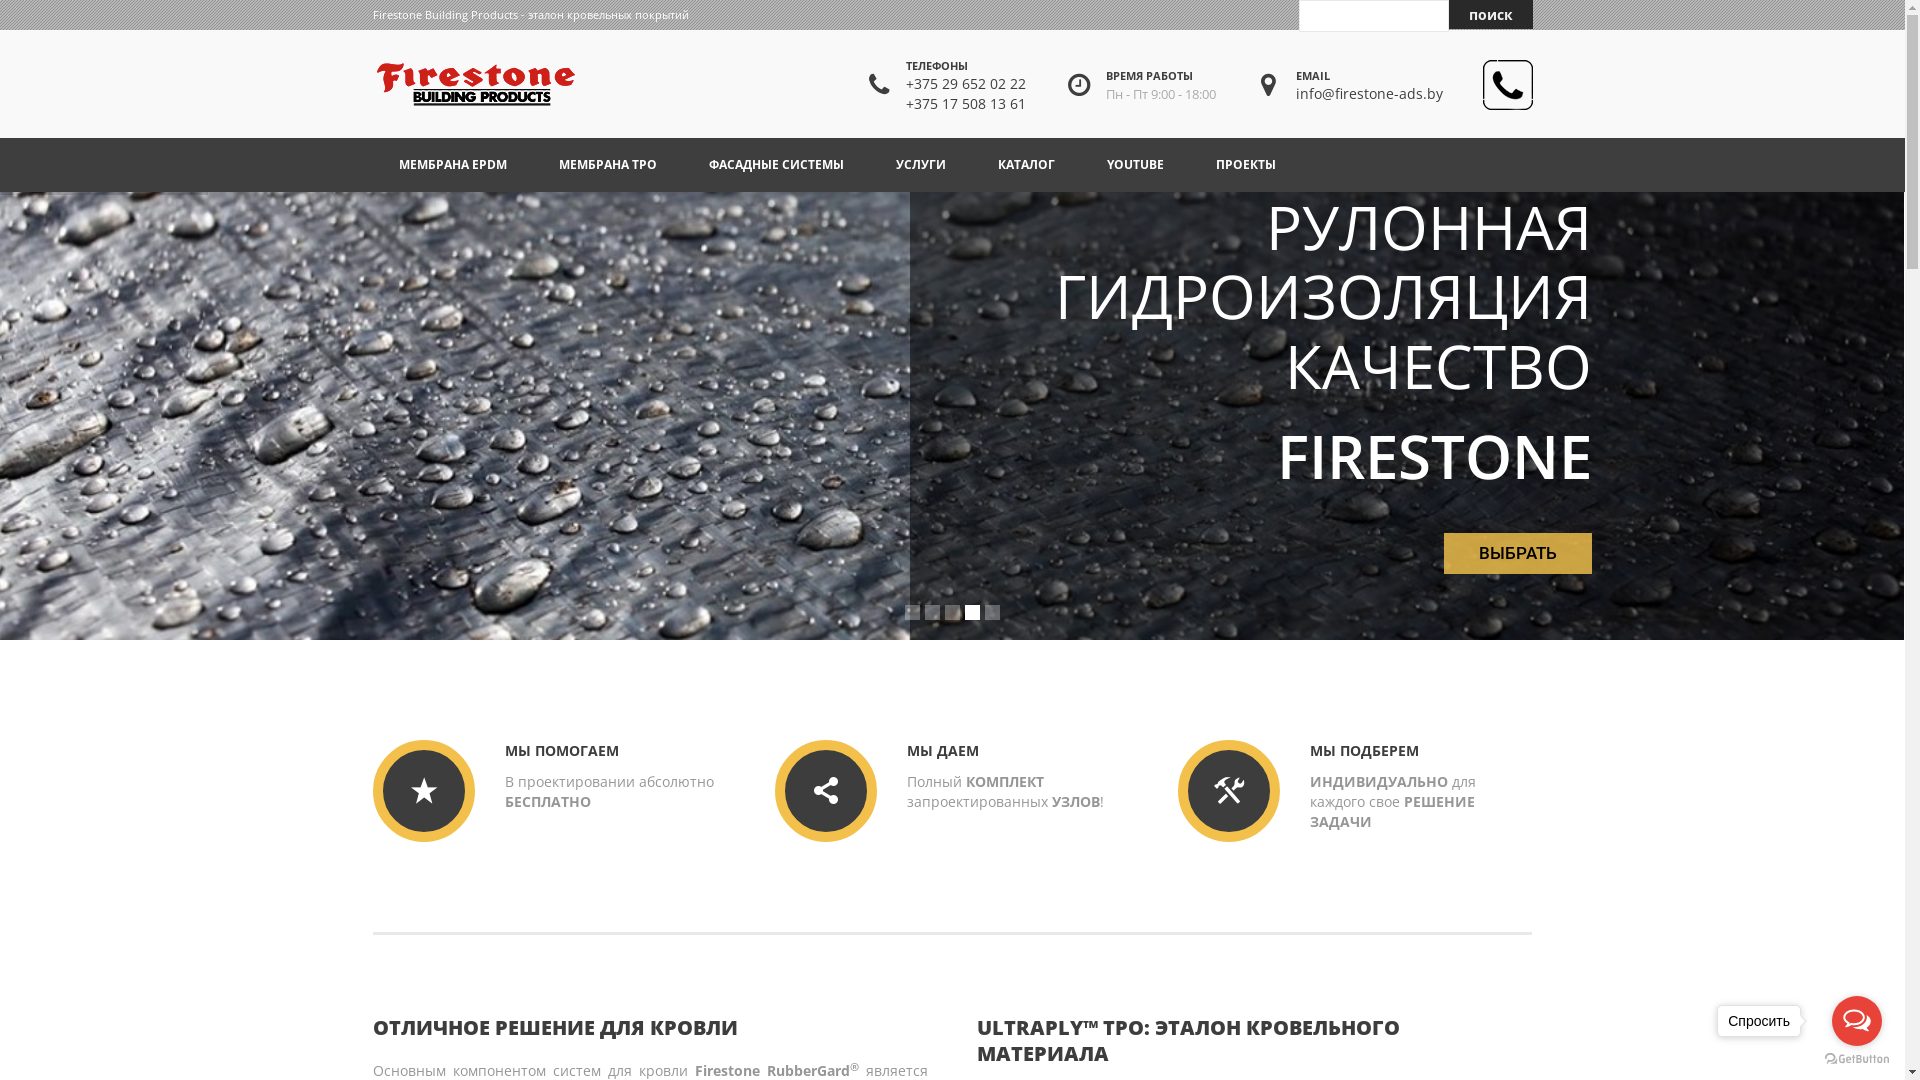 The height and width of the screenshot is (1080, 1920). What do you see at coordinates (966, 84) in the screenshot?
I see `+375 29 652 02 22` at bounding box center [966, 84].